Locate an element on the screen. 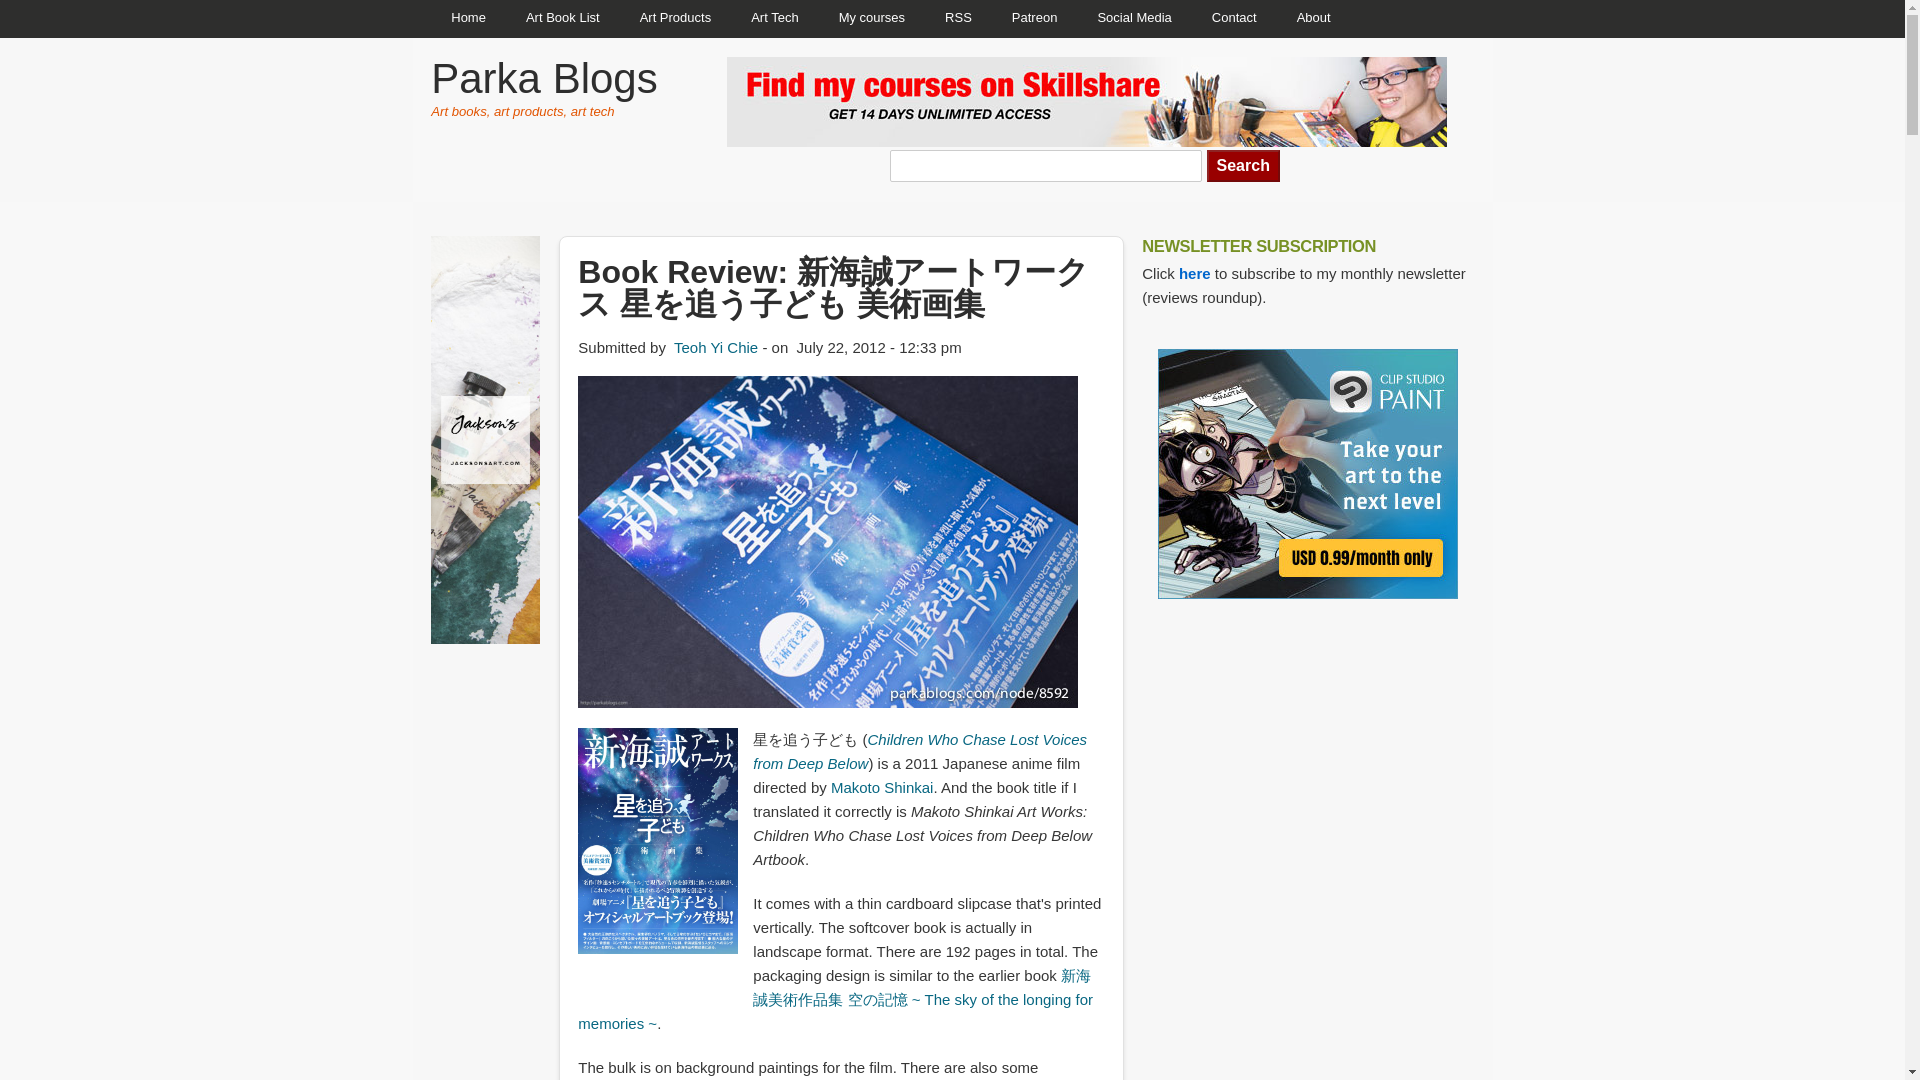 This screenshot has width=1920, height=1080. Art books from the west is located at coordinates (563, 18).